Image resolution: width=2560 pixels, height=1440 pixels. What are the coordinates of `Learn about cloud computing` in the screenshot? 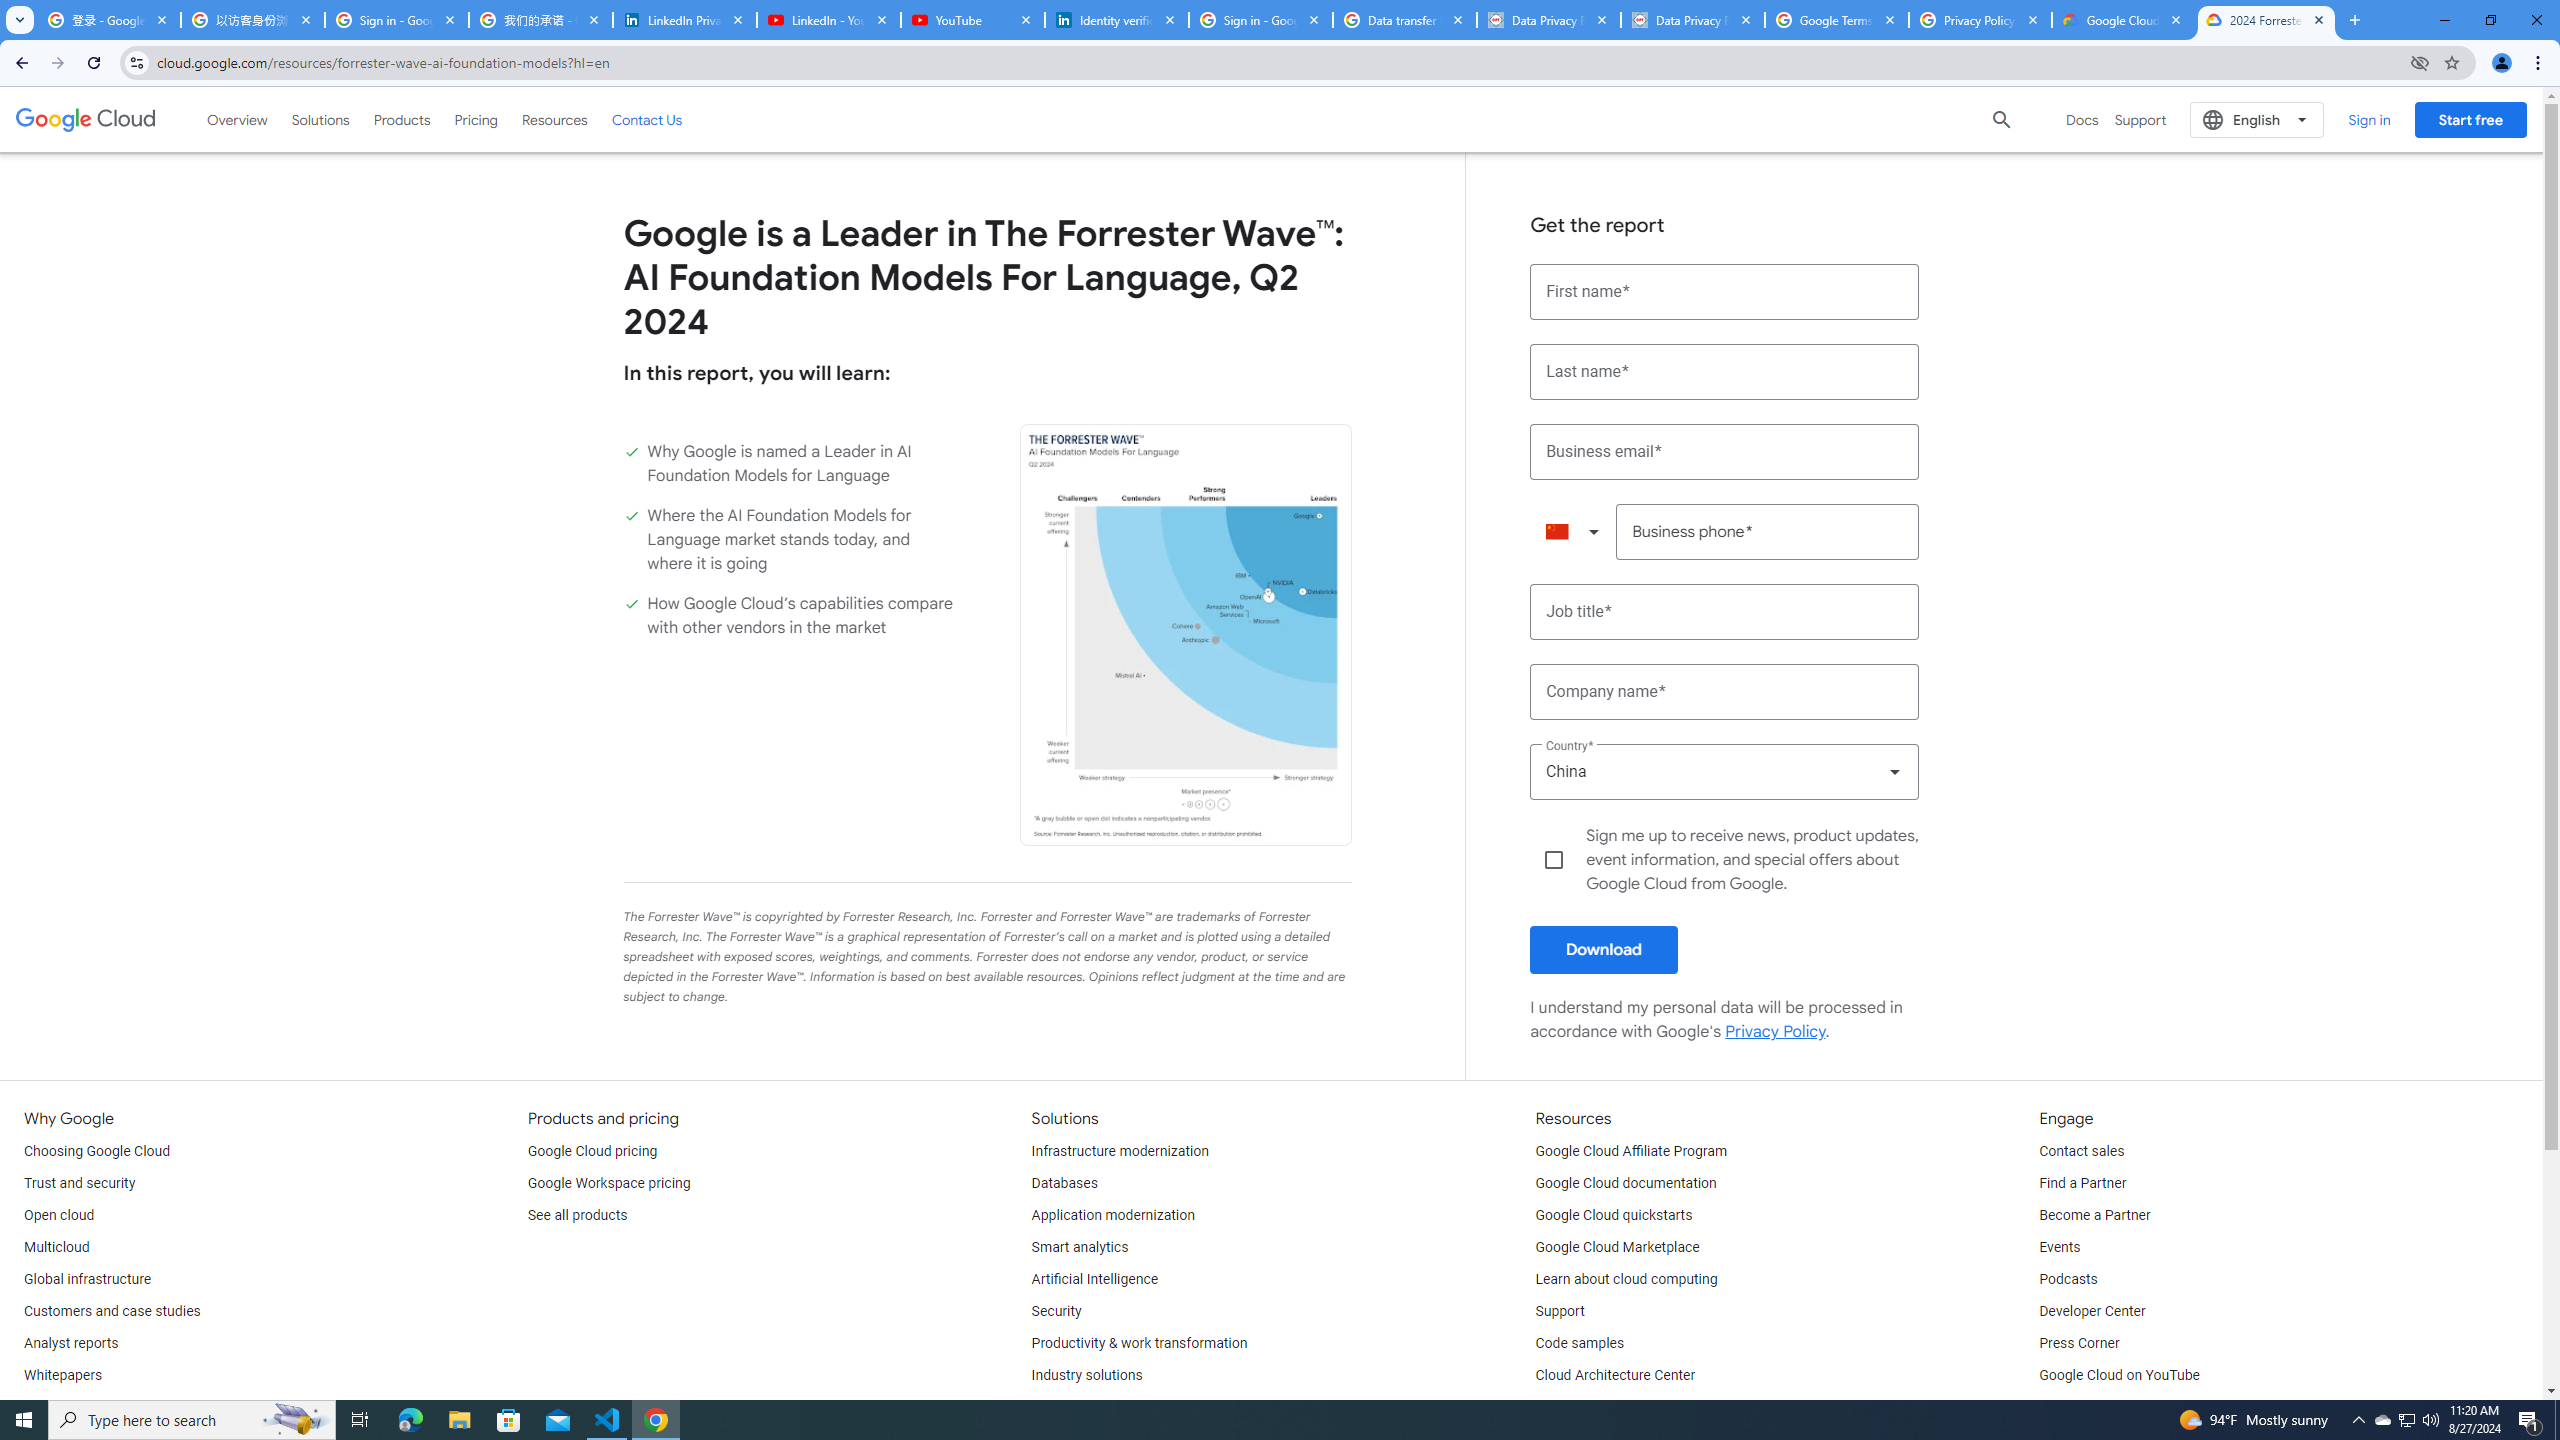 It's located at (1626, 1280).